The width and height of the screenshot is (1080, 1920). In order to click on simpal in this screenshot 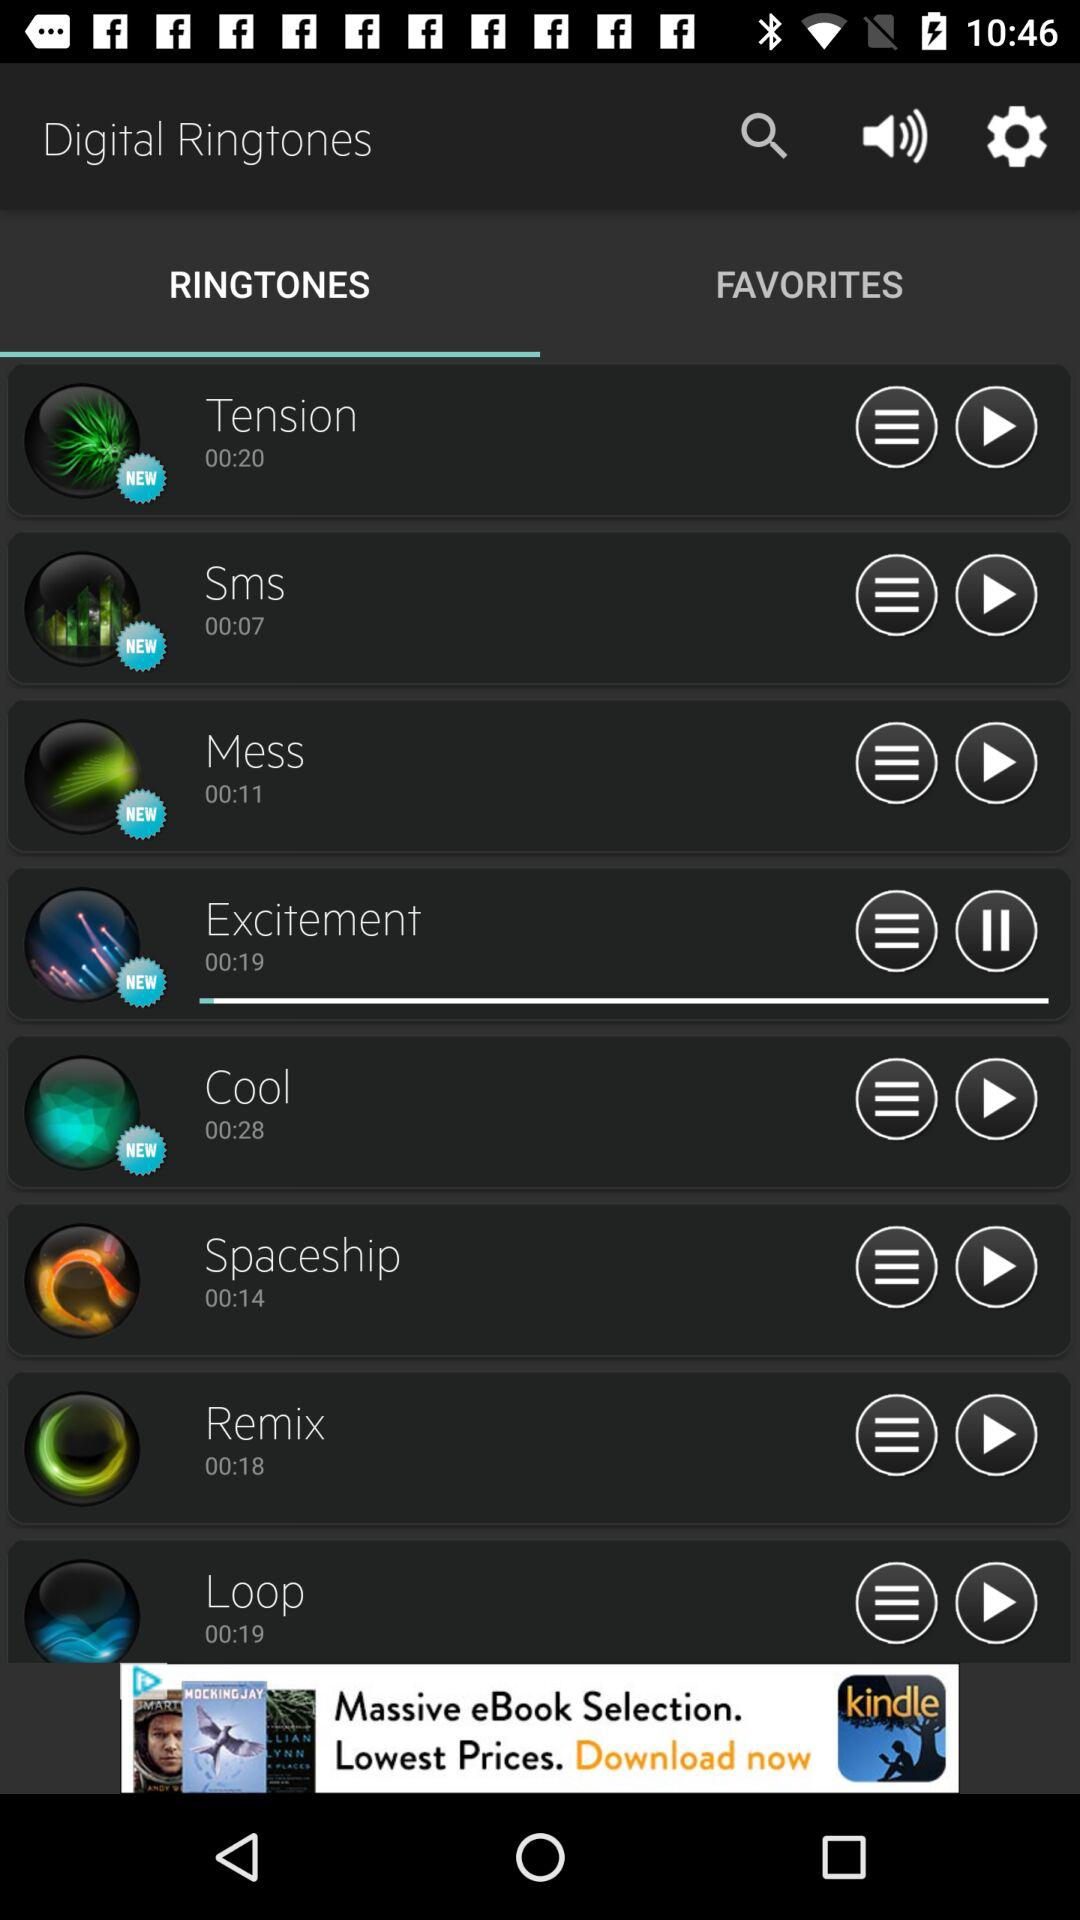, I will do `click(81, 1281)`.